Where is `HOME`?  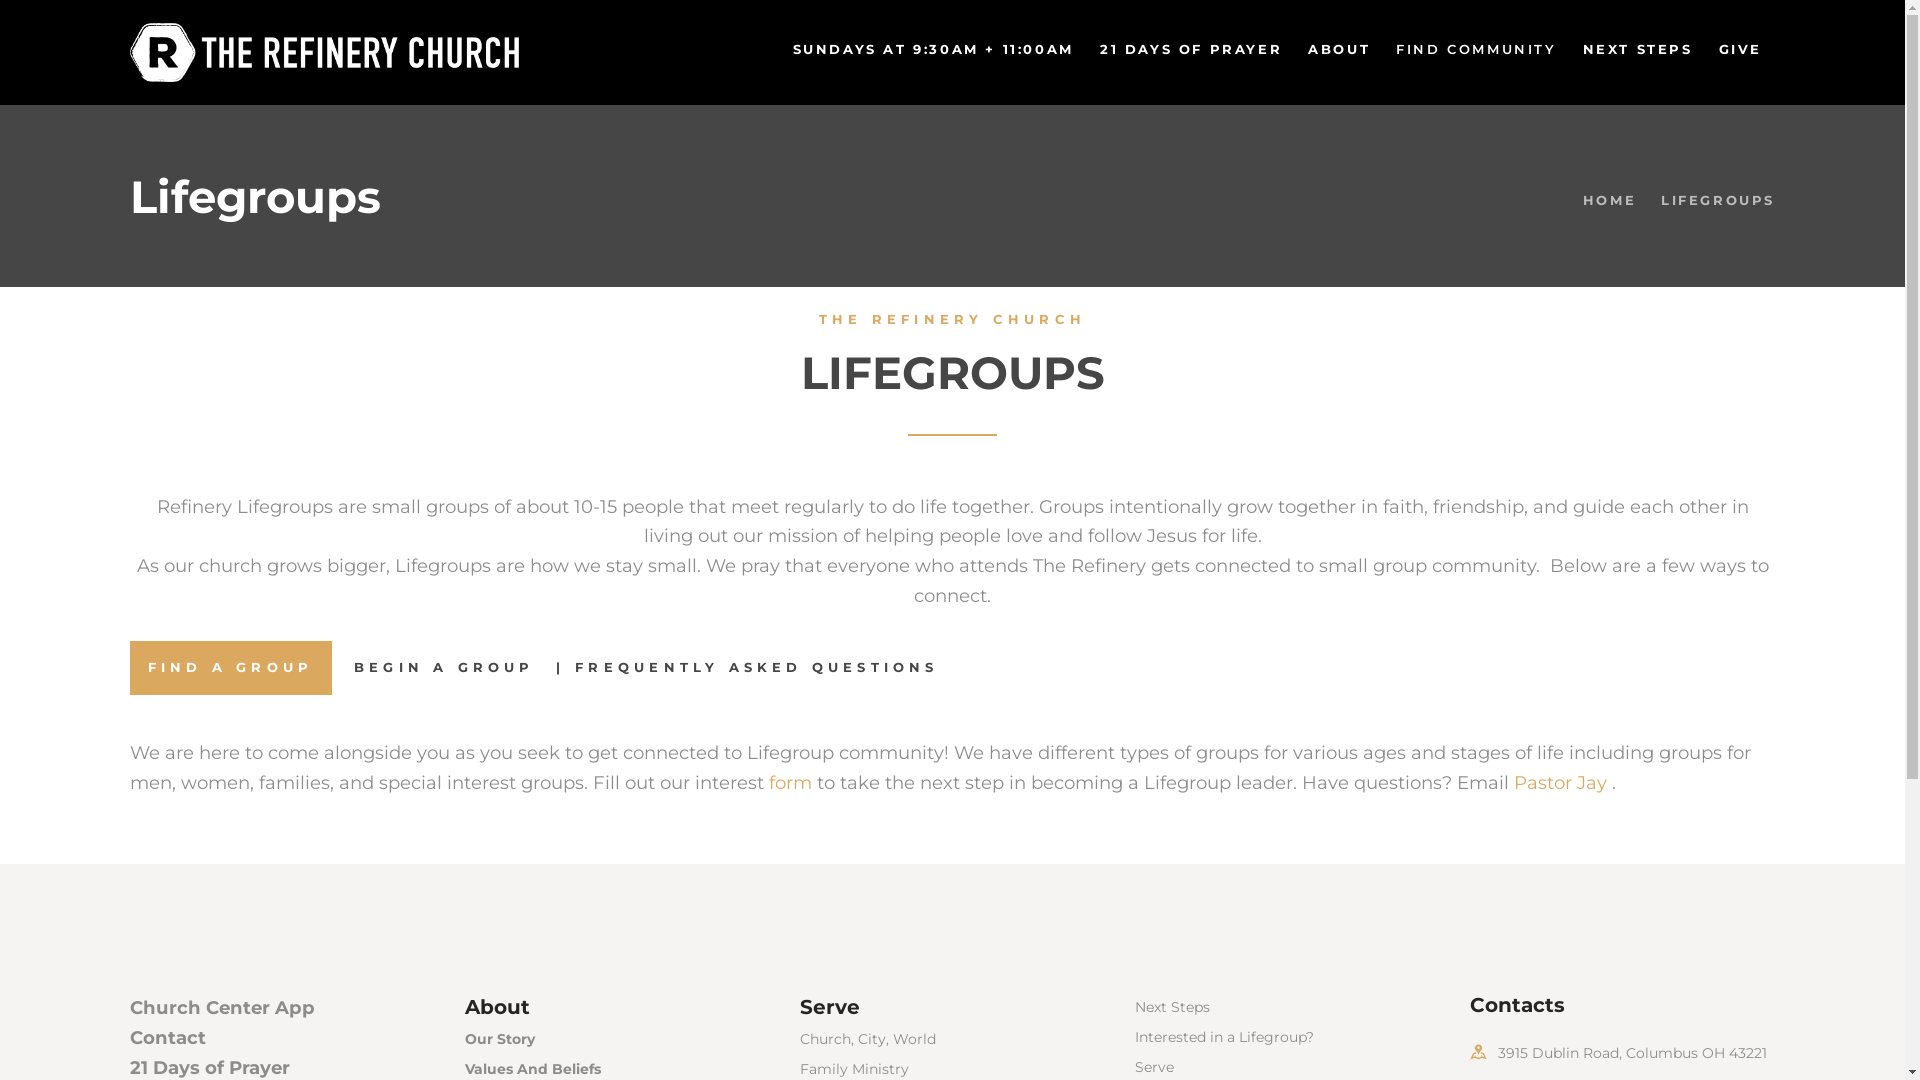
HOME is located at coordinates (1610, 200).